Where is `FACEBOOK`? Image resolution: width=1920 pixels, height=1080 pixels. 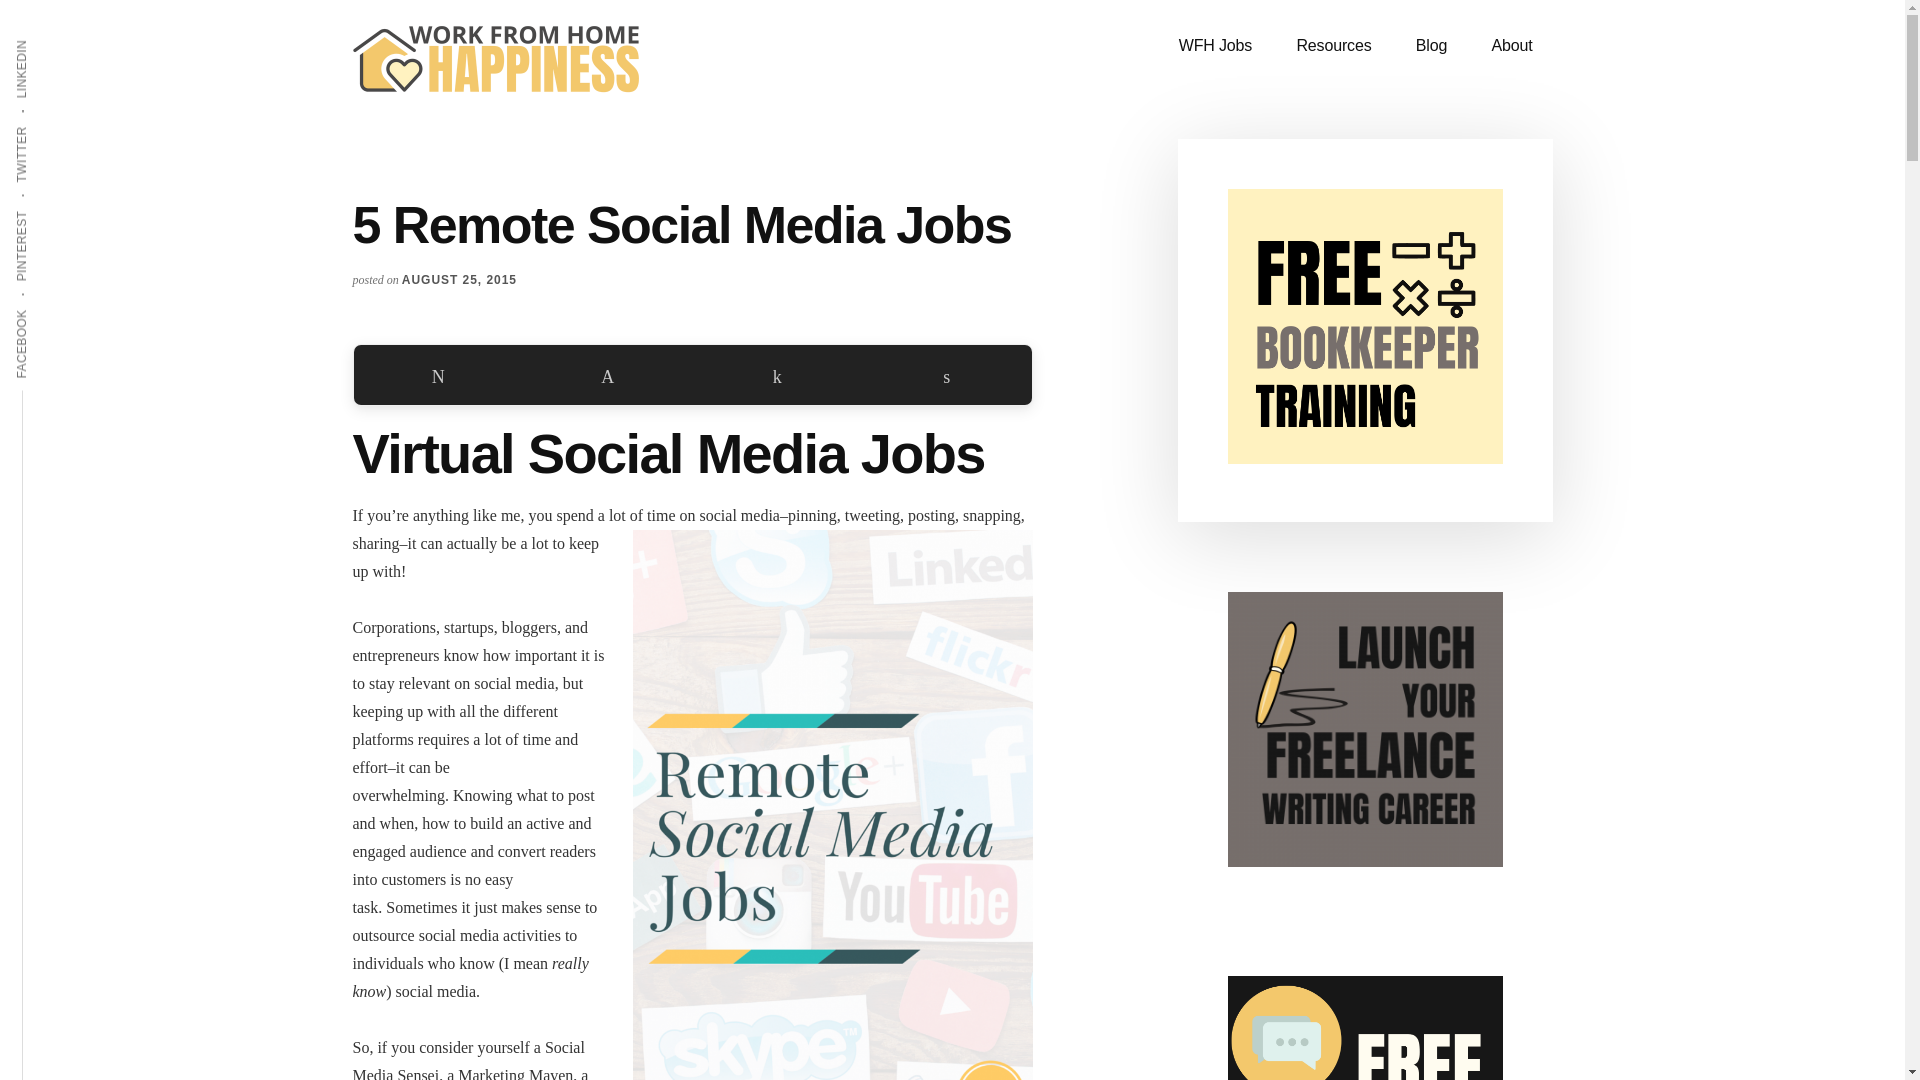 FACEBOOK is located at coordinates (58, 308).